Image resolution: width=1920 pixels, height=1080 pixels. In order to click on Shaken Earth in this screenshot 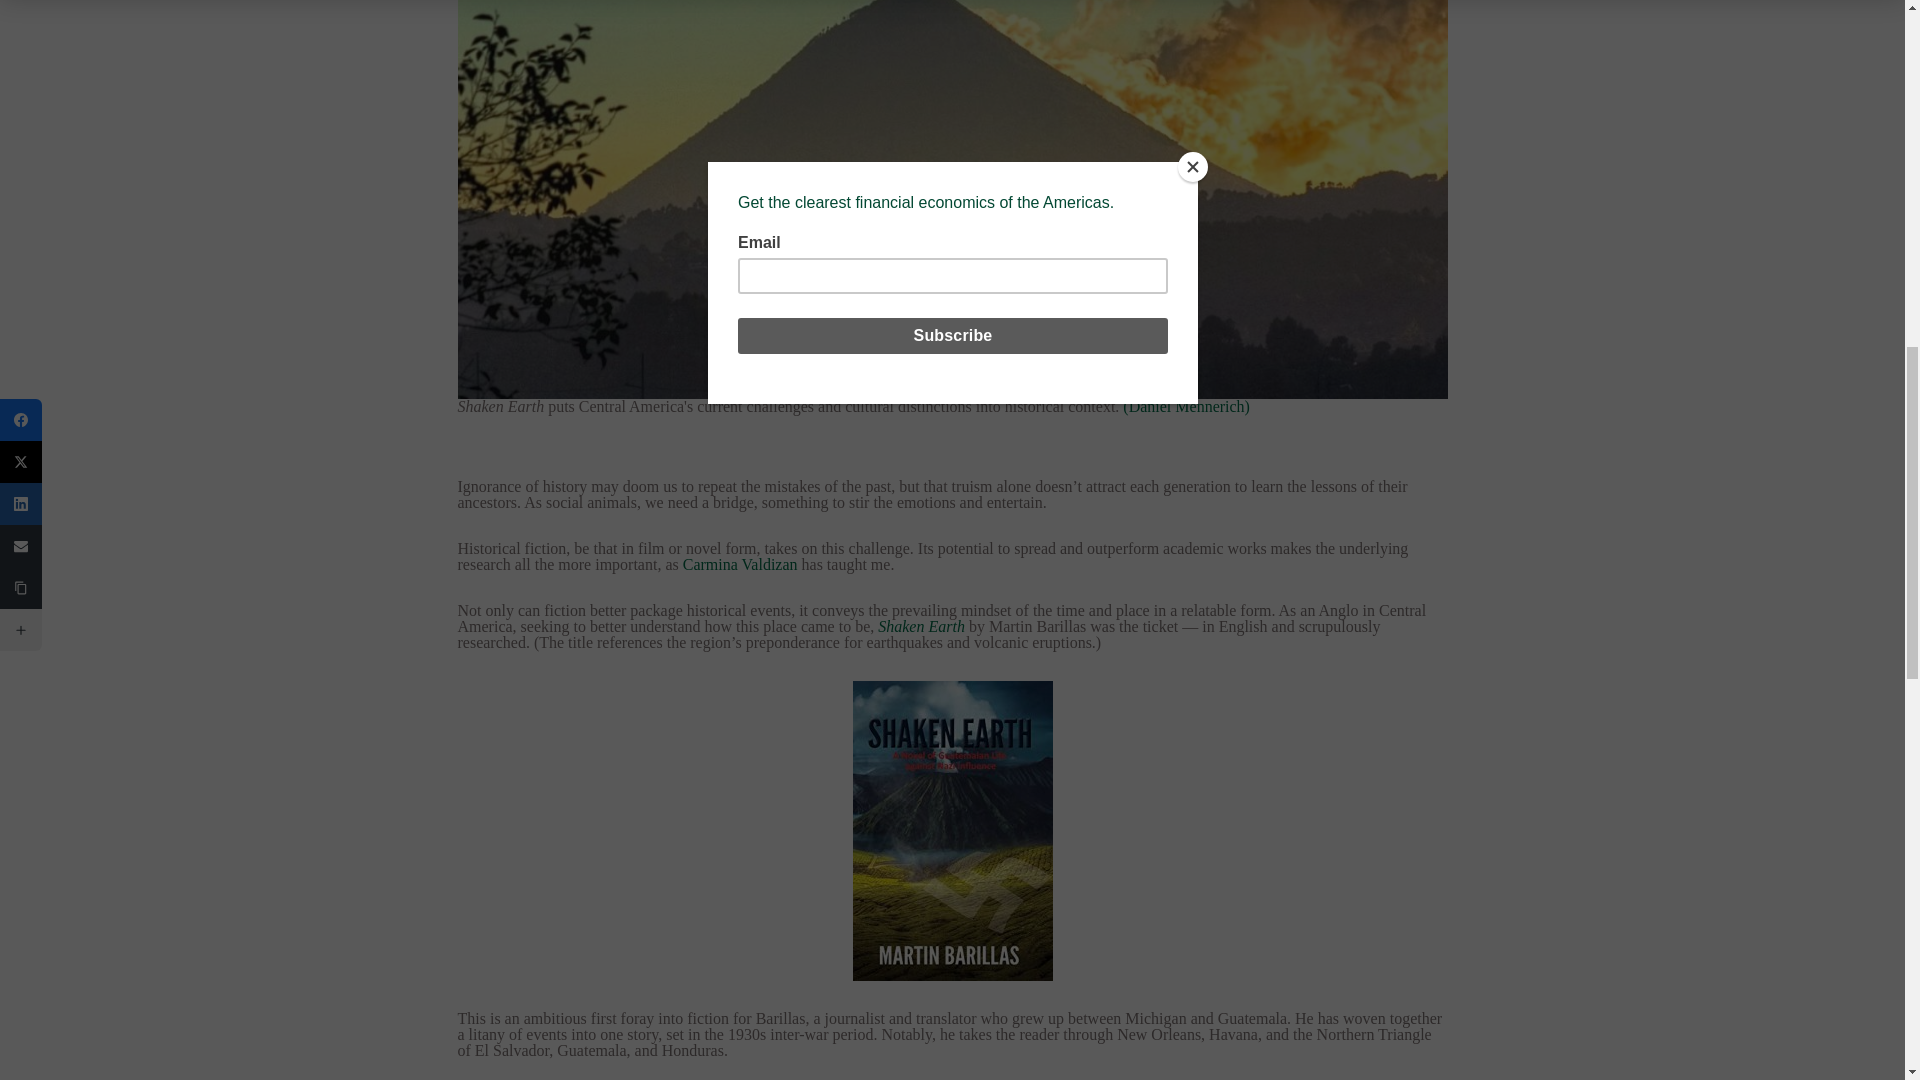, I will do `click(921, 626)`.